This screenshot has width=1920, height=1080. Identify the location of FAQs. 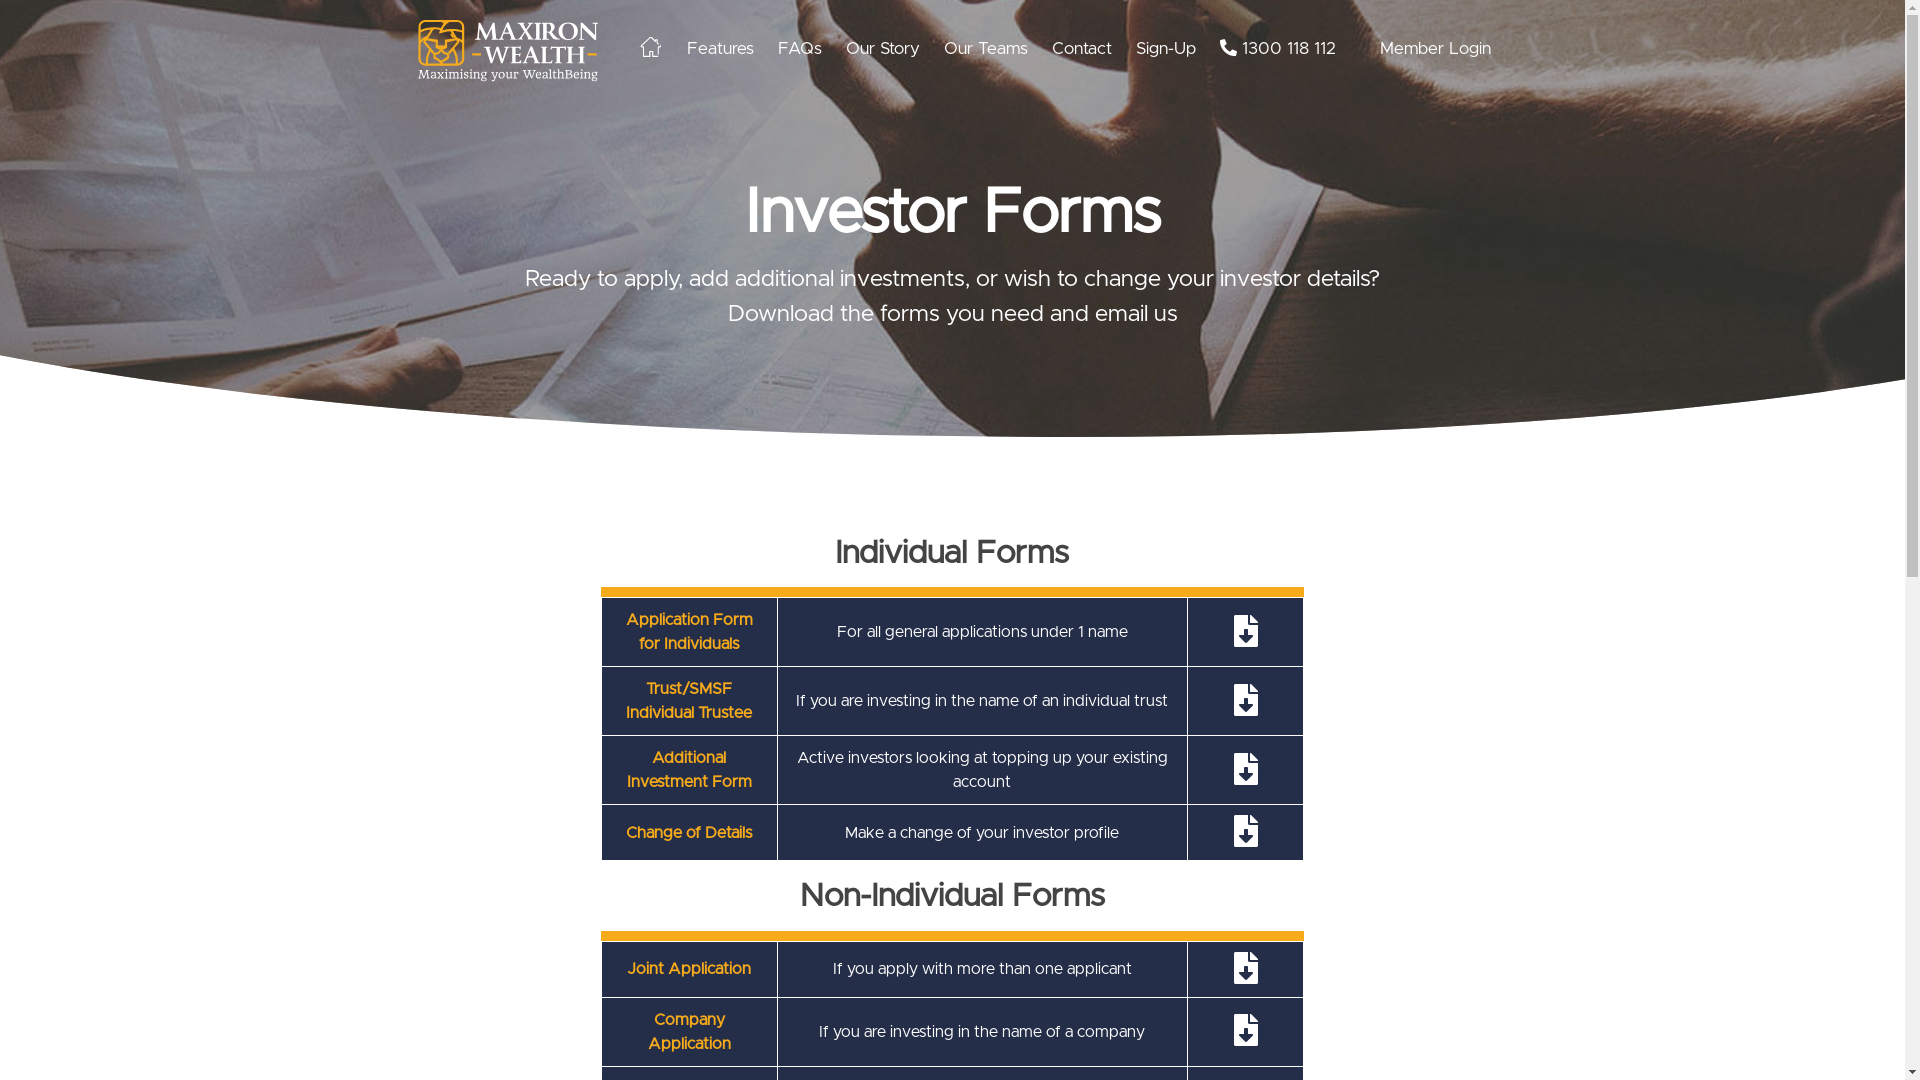
(800, 48).